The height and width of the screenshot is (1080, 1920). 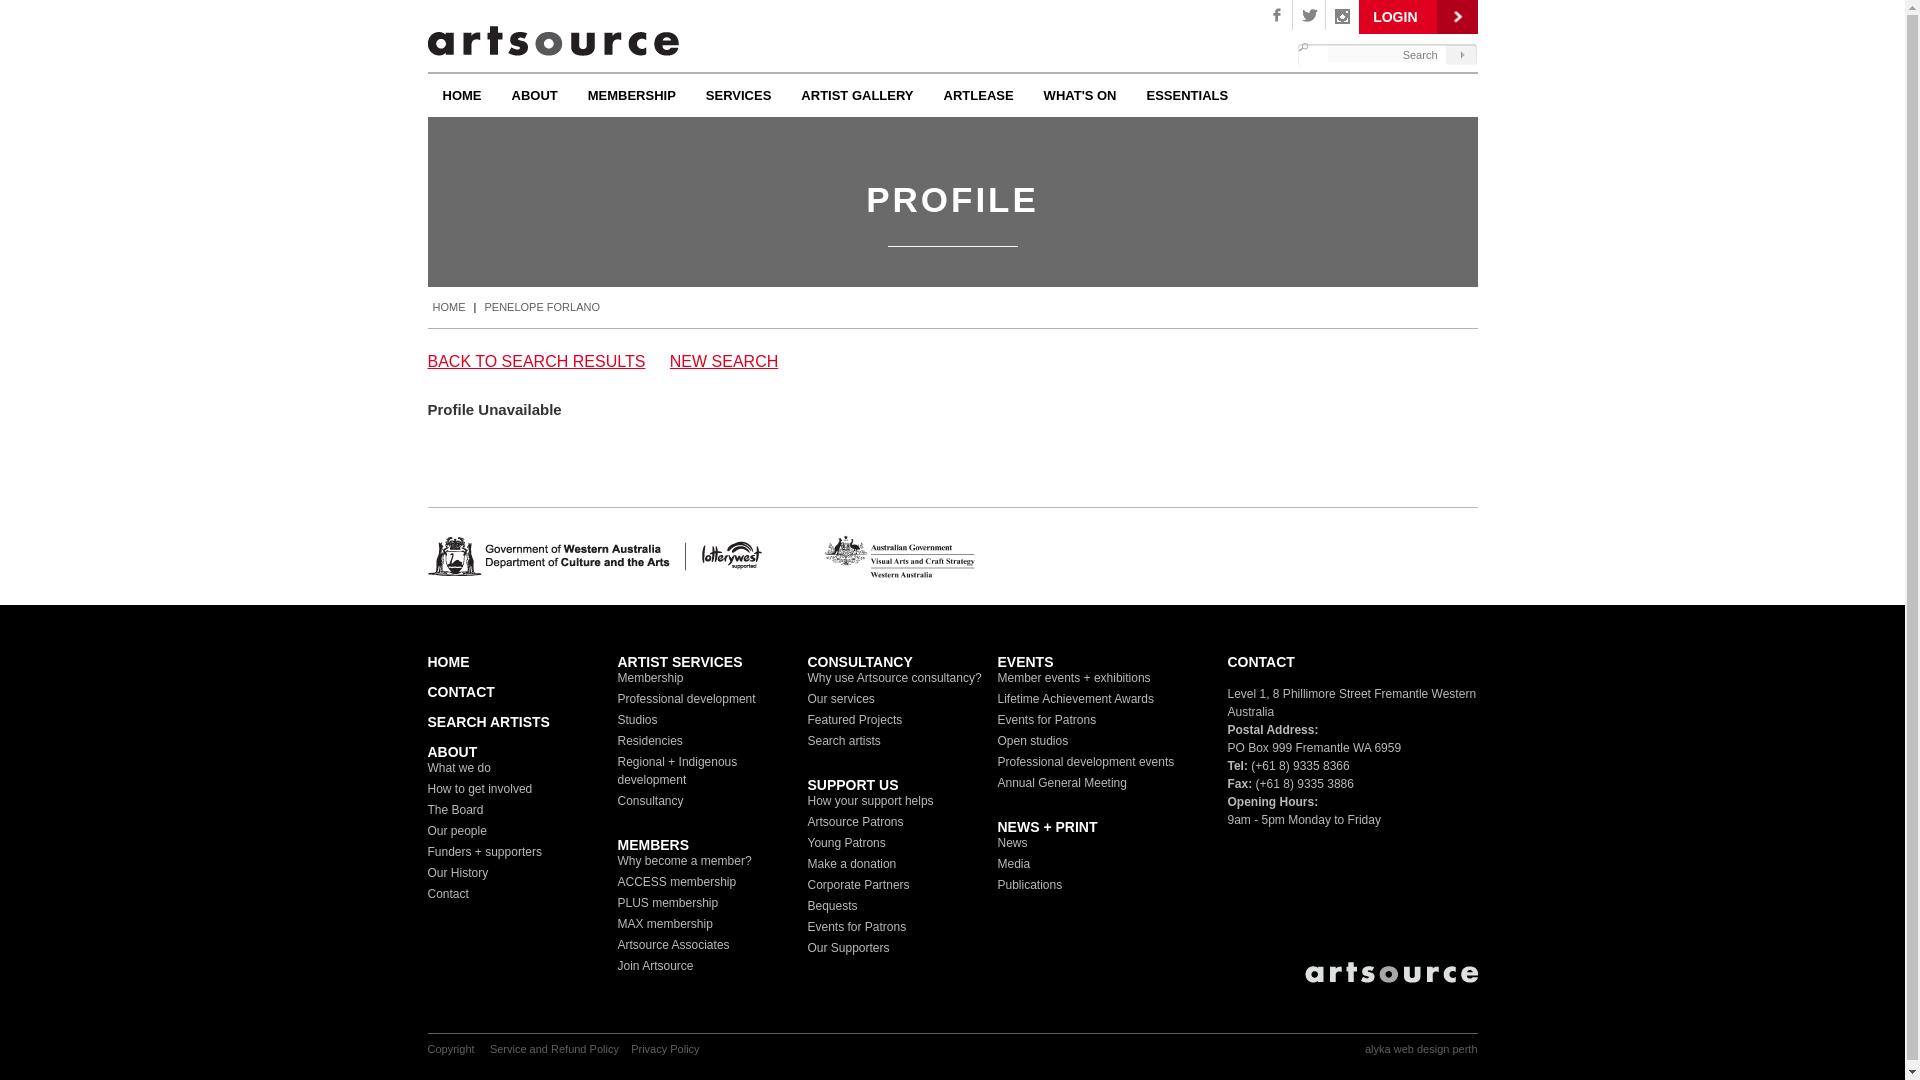 I want to click on CONTACT, so click(x=462, y=692).